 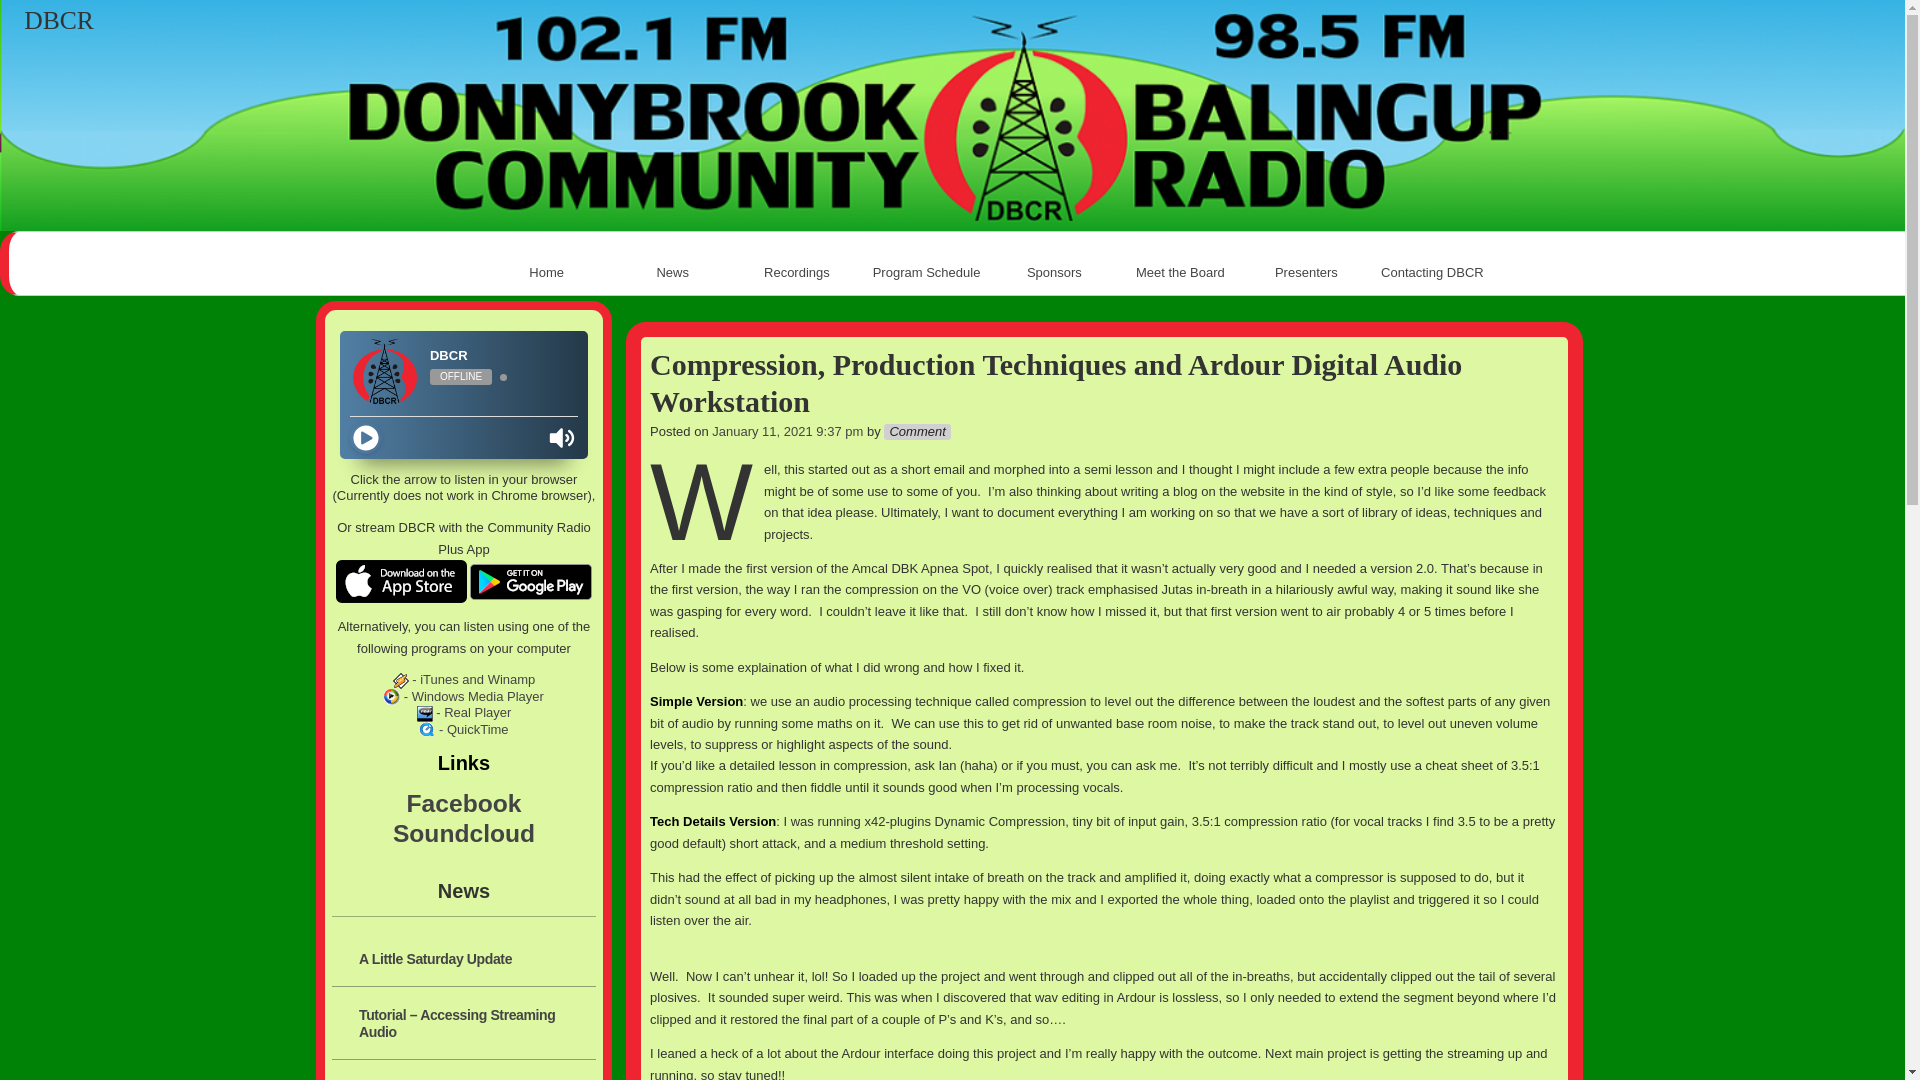 I want to click on Meet the Board, so click(x=1180, y=273).